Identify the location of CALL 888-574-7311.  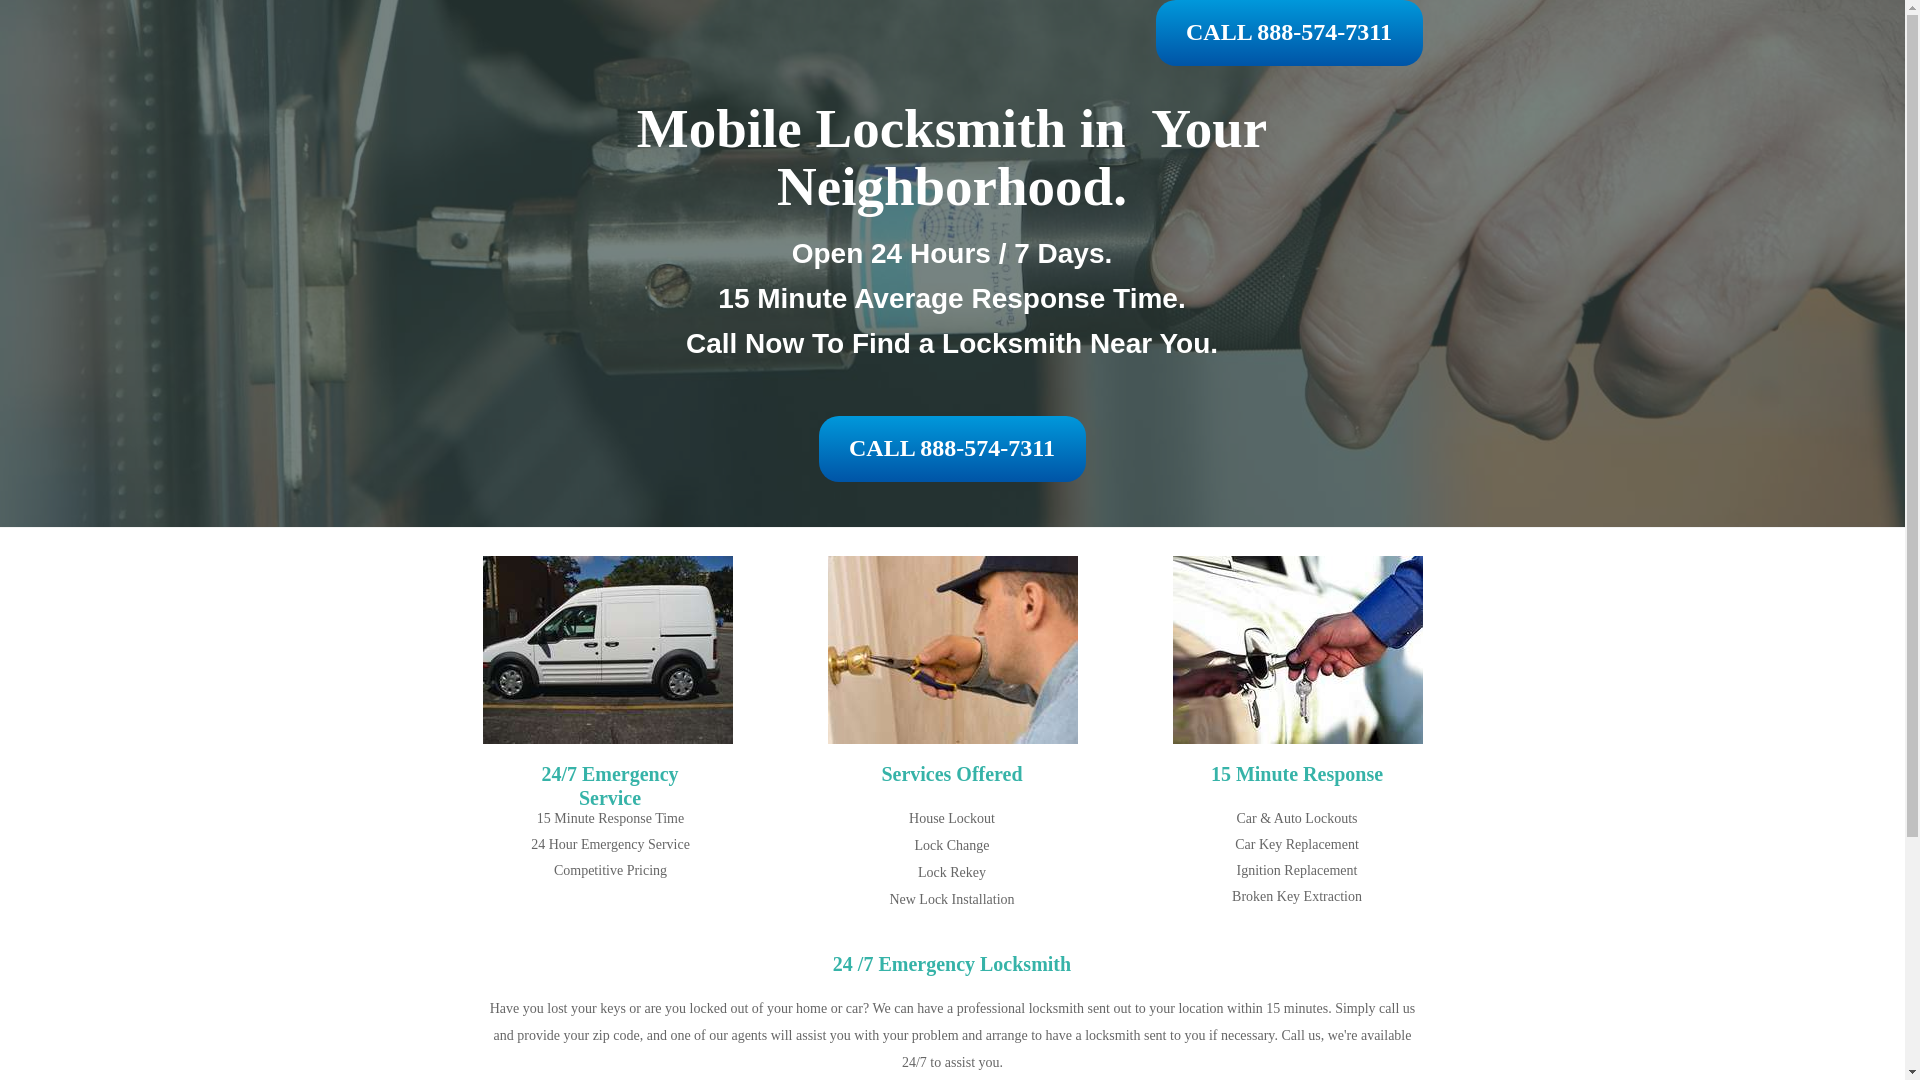
(952, 449).